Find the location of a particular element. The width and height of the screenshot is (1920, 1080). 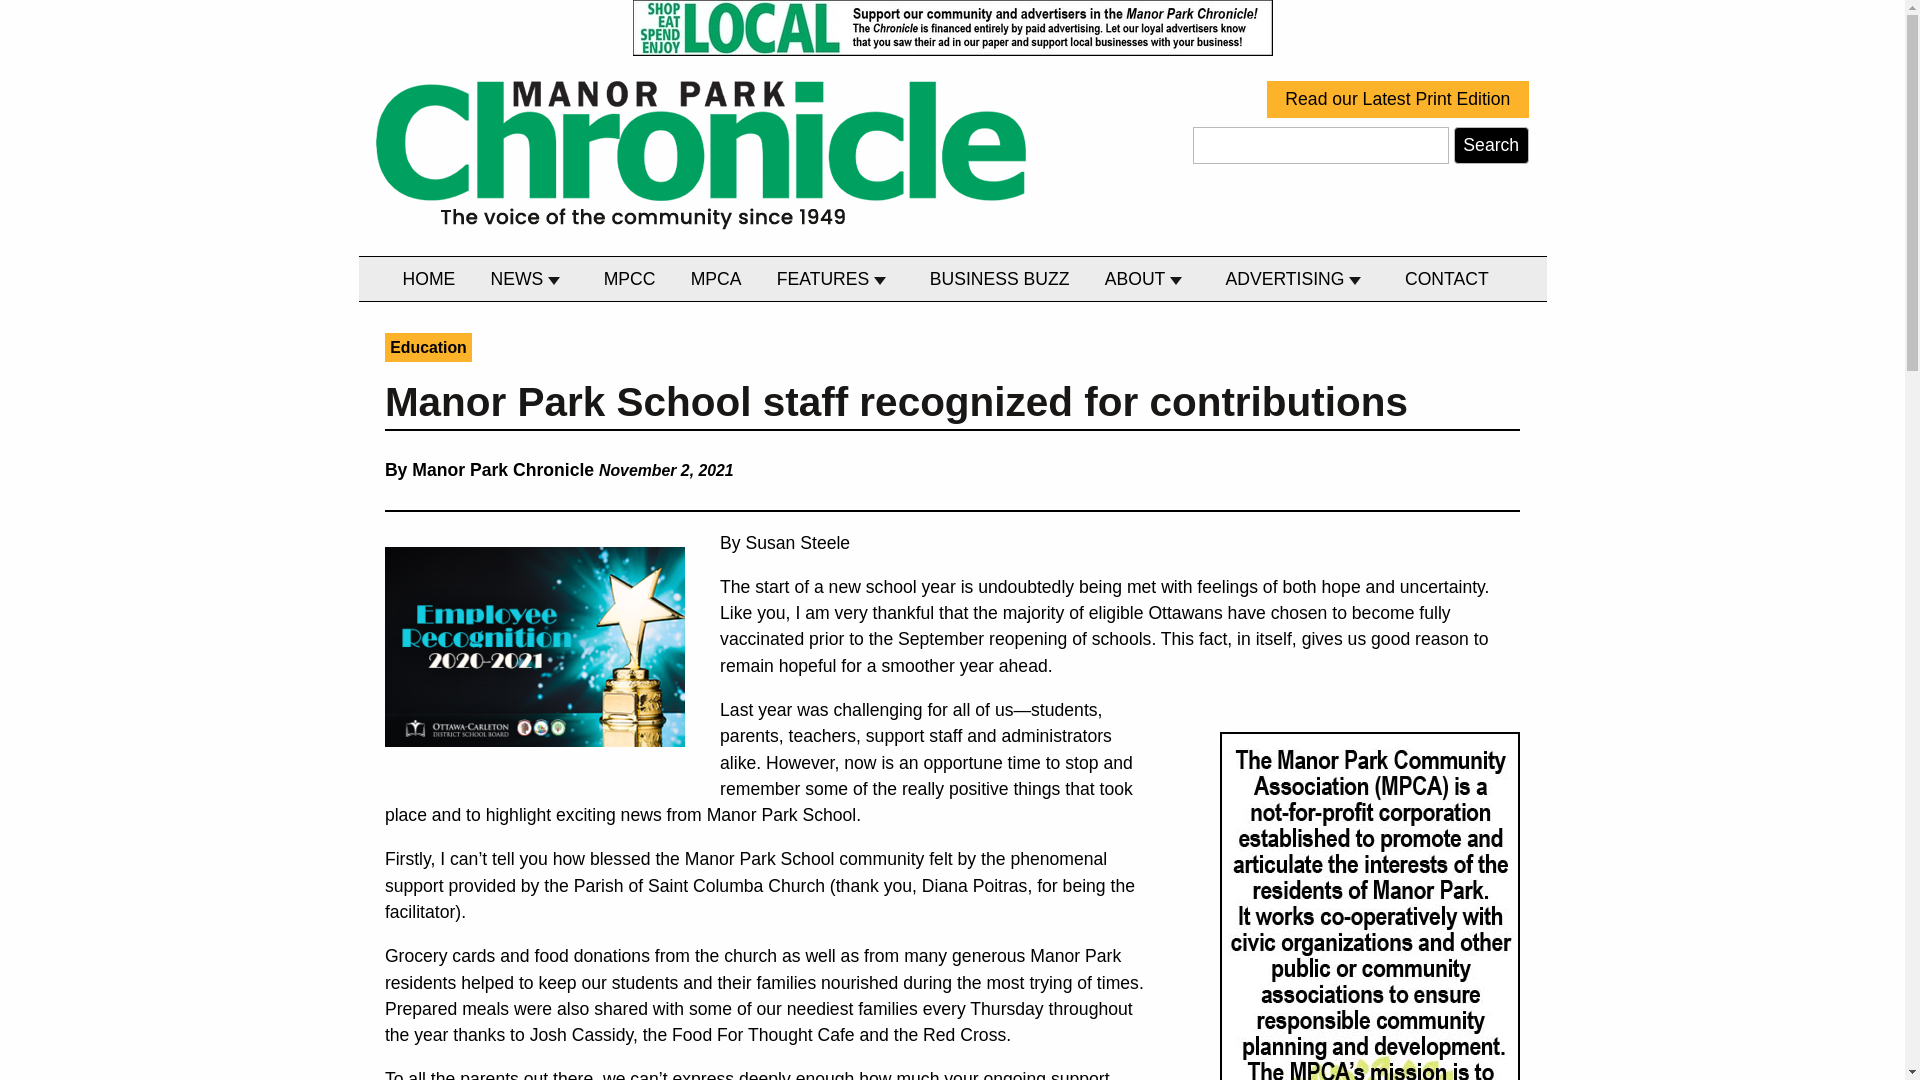

Search is located at coordinates (1490, 146).